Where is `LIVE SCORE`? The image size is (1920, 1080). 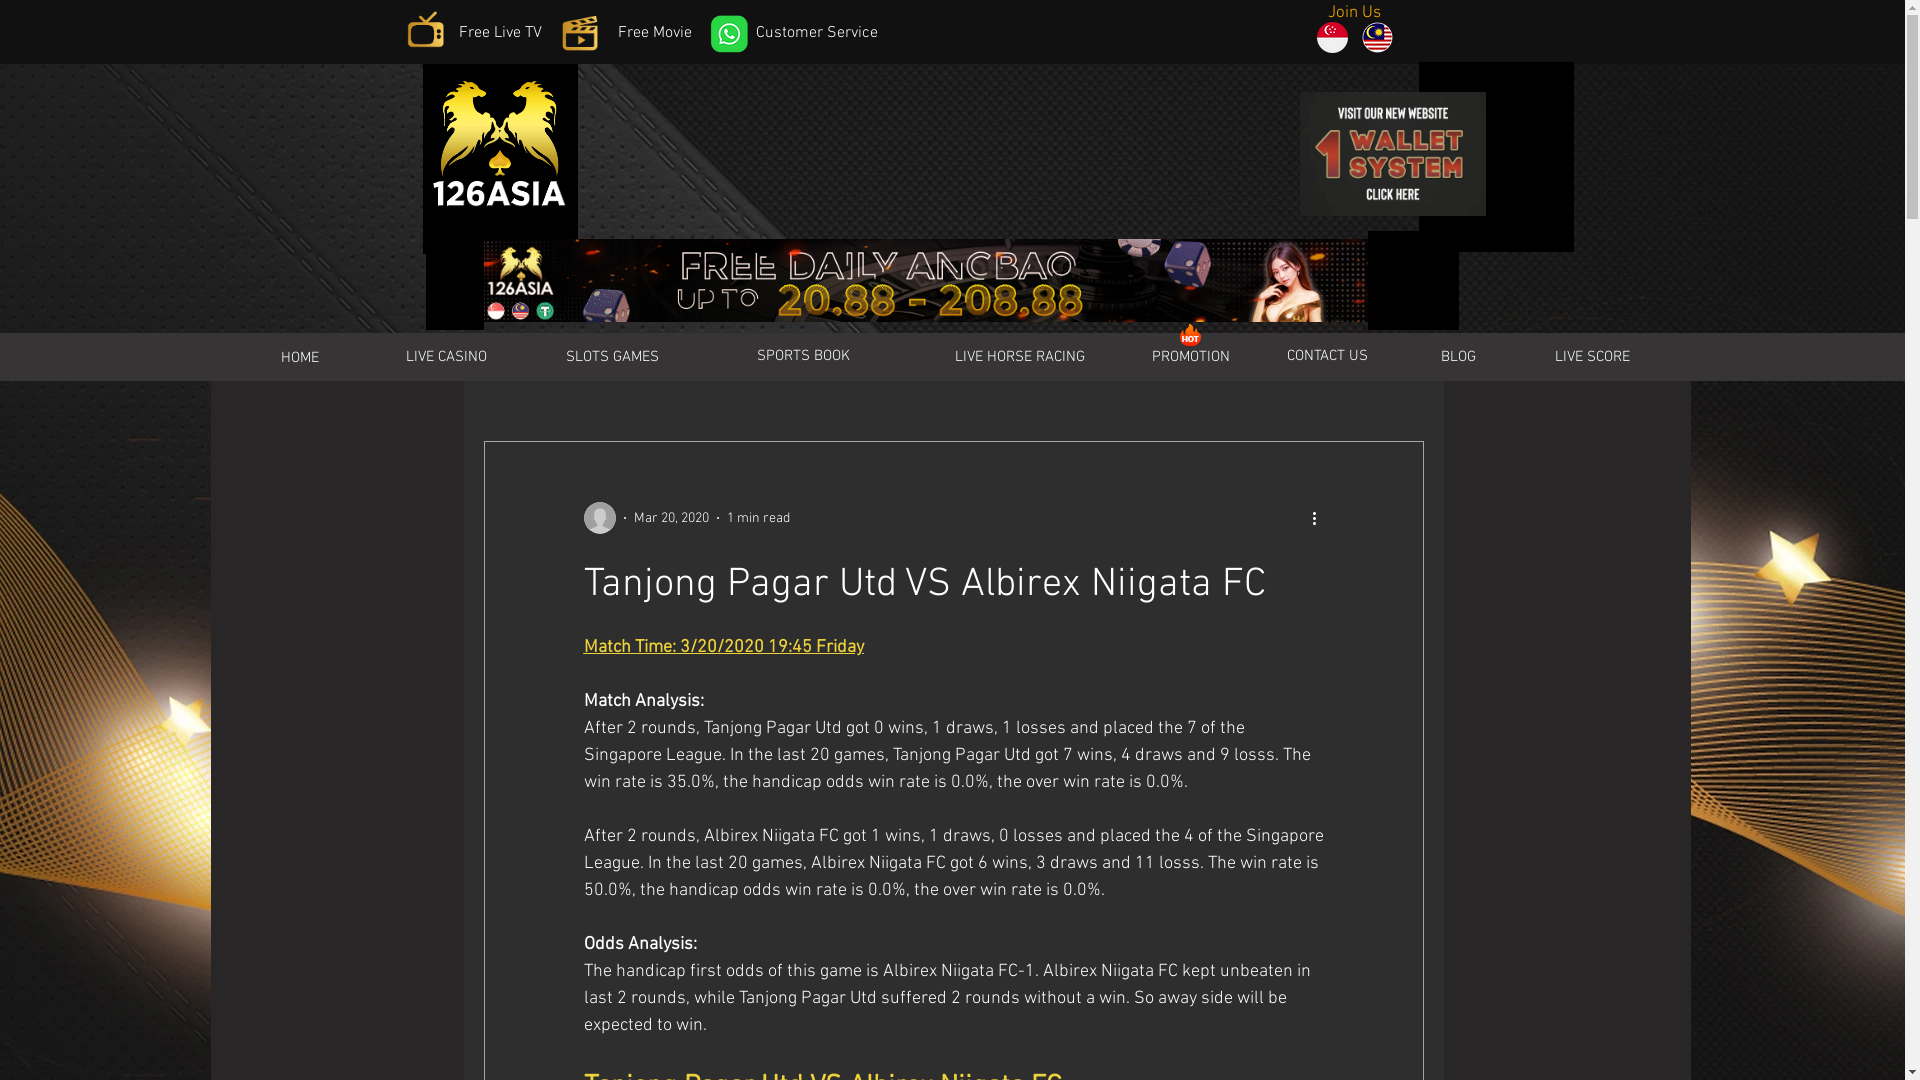 LIVE SCORE is located at coordinates (1593, 358).